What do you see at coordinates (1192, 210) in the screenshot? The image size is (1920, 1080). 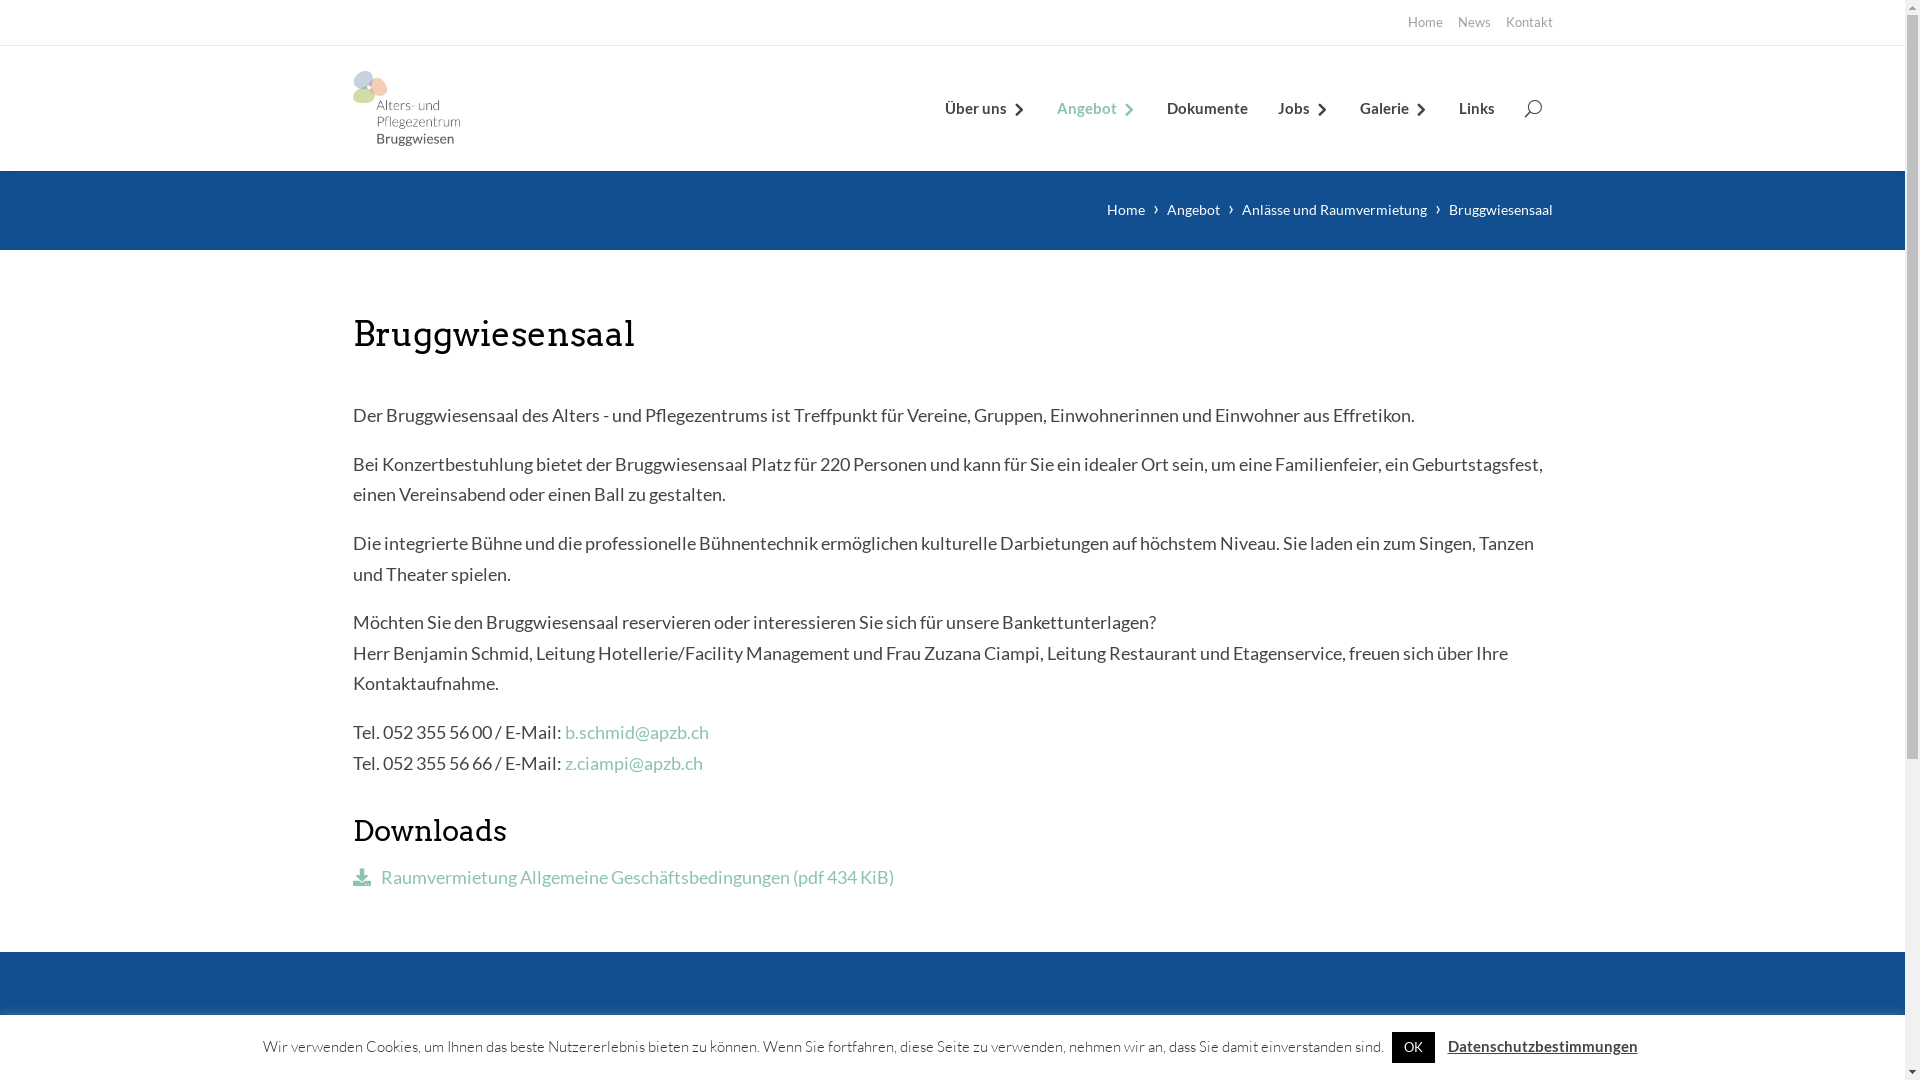 I see `Angebot` at bounding box center [1192, 210].